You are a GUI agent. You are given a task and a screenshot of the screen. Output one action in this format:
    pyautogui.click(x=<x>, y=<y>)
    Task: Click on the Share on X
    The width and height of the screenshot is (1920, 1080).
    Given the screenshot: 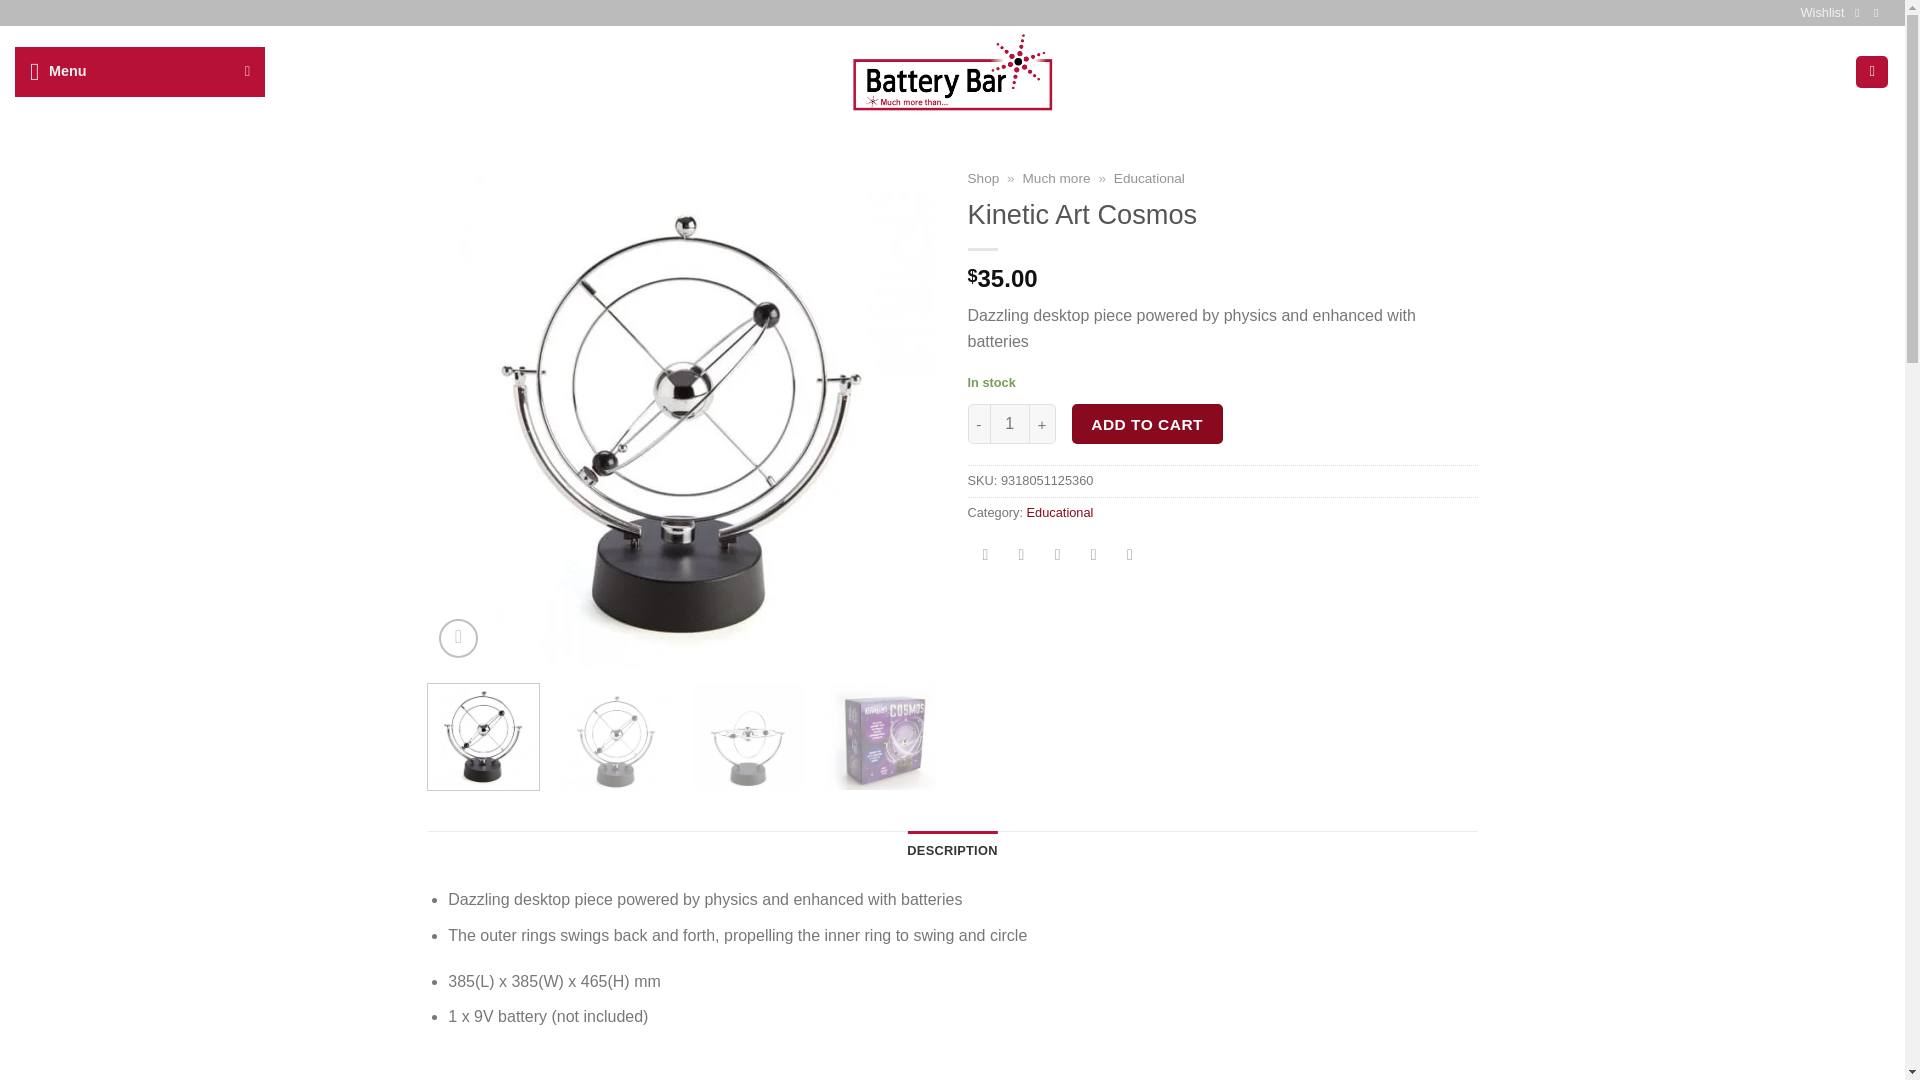 What is the action you would take?
    pyautogui.click(x=1021, y=557)
    